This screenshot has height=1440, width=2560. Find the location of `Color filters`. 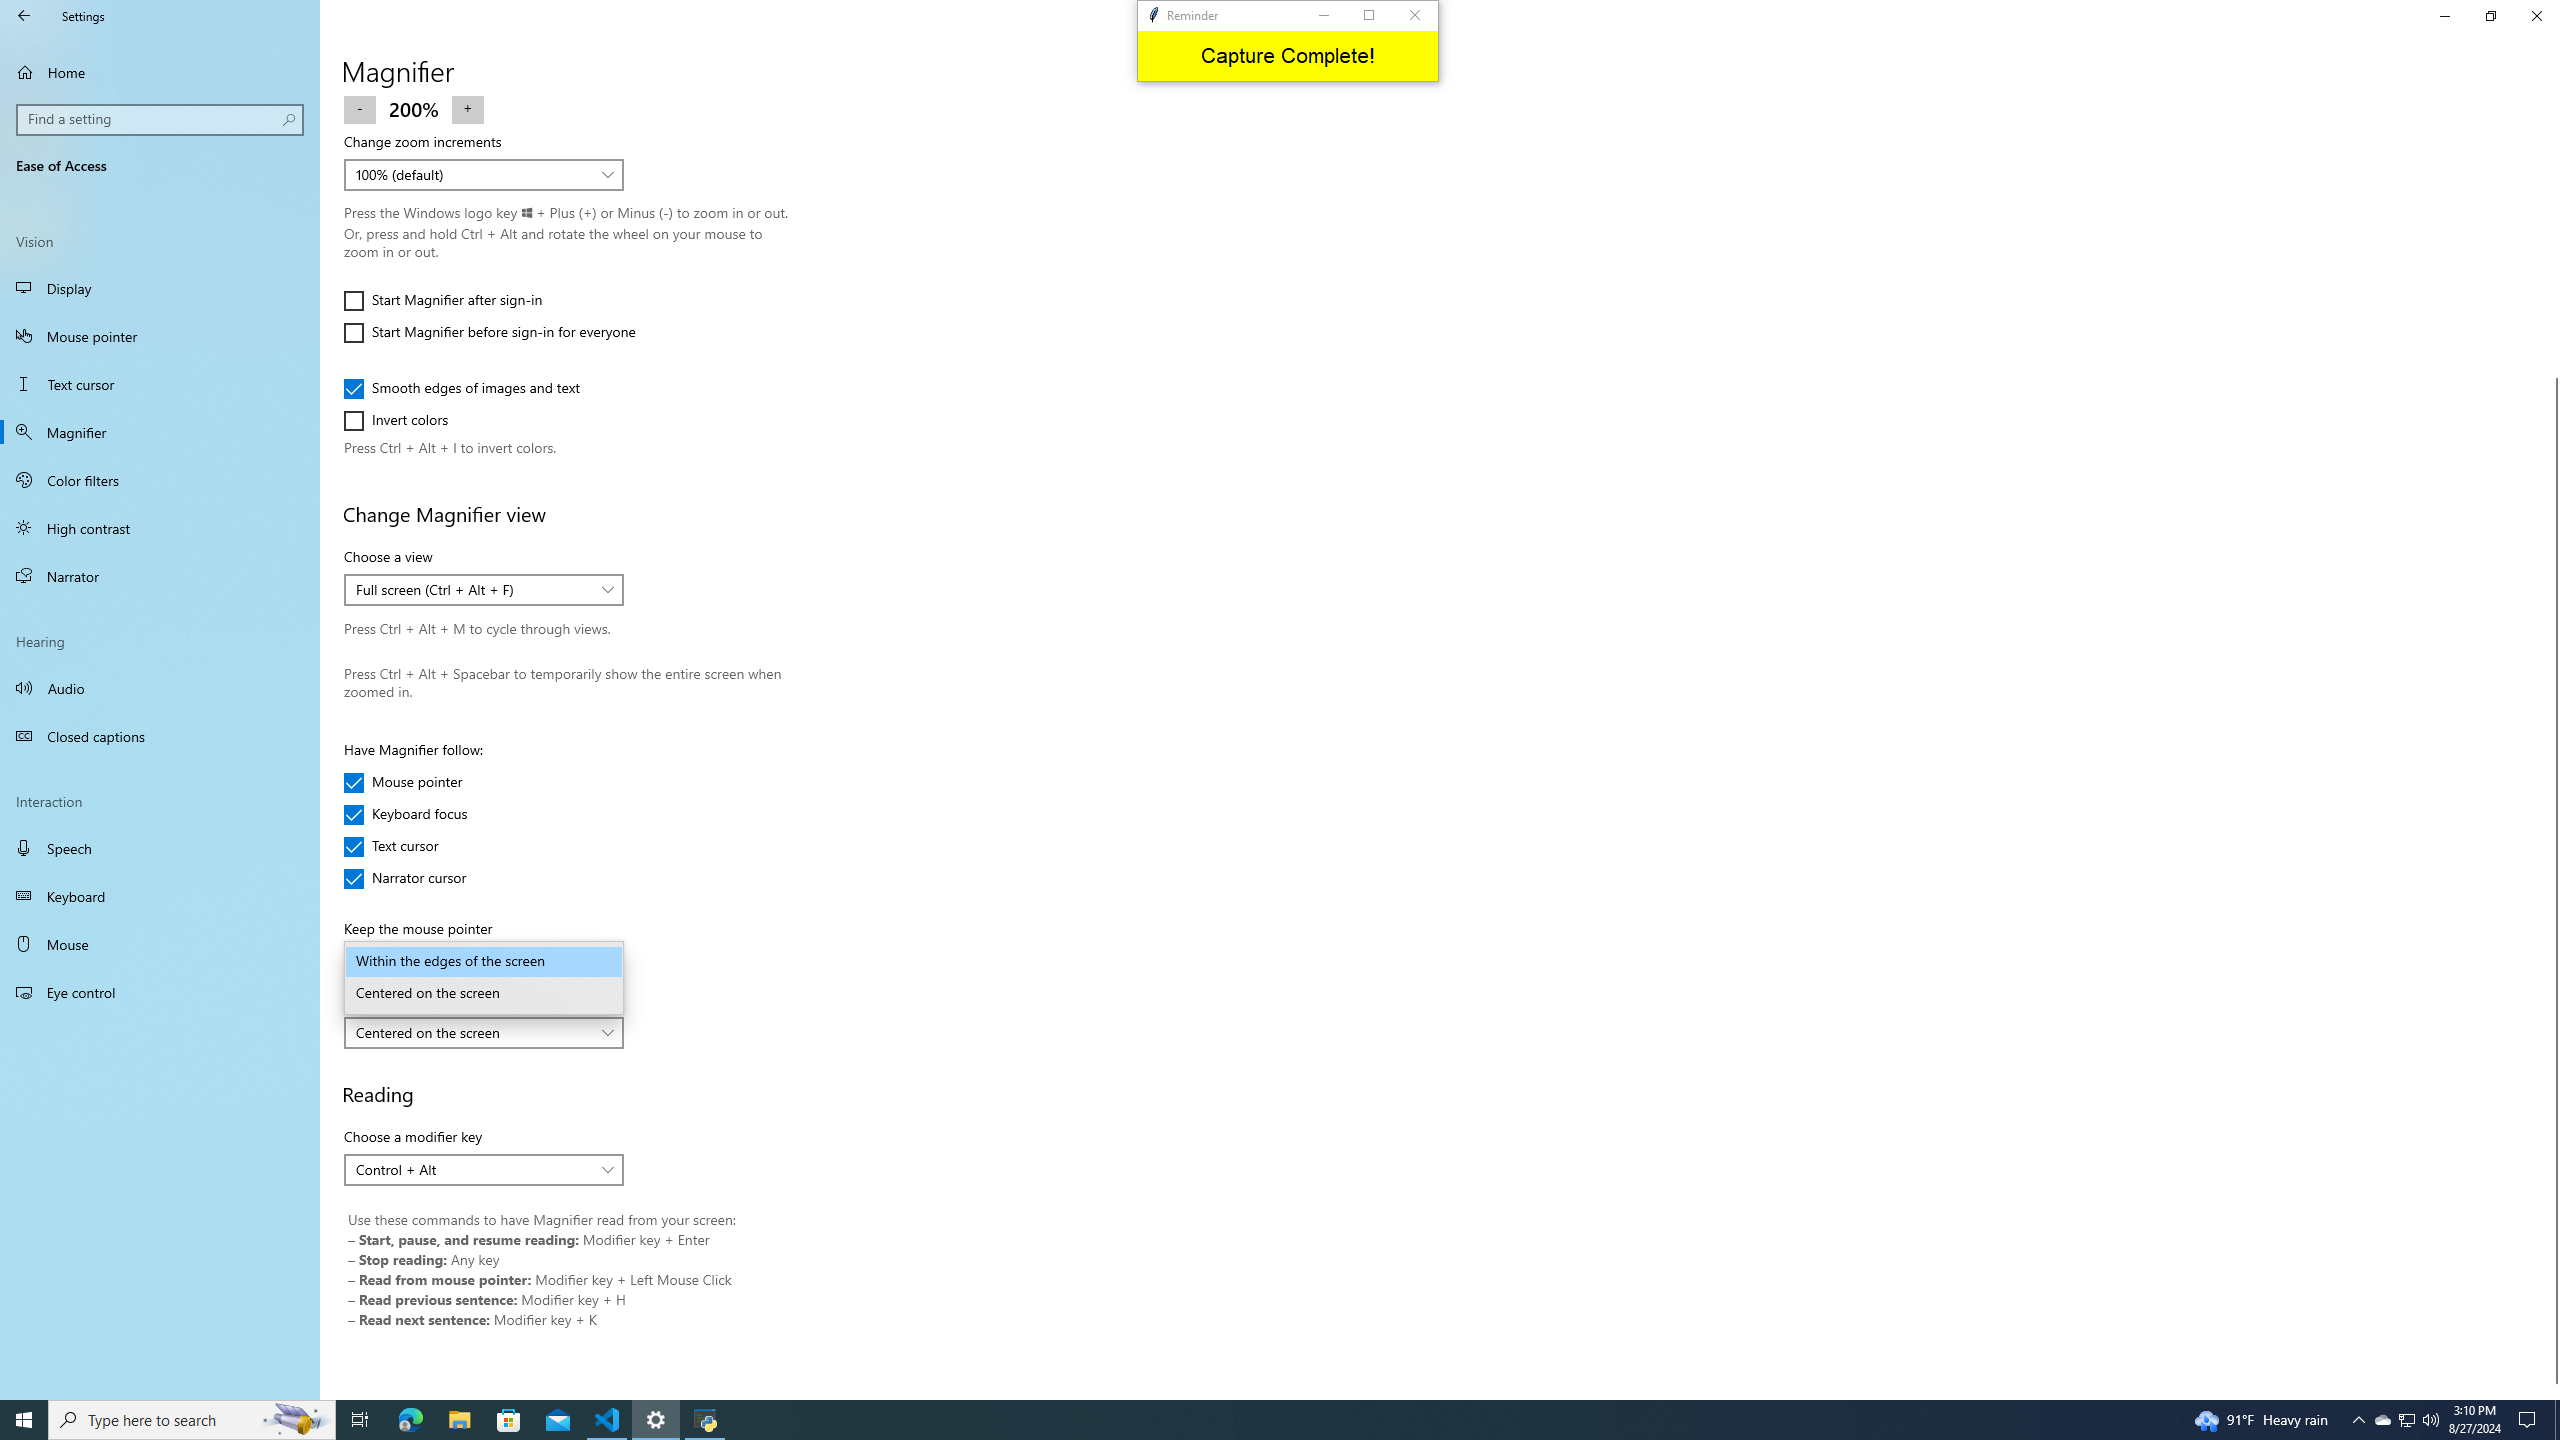

Color filters is located at coordinates (410, 1420).